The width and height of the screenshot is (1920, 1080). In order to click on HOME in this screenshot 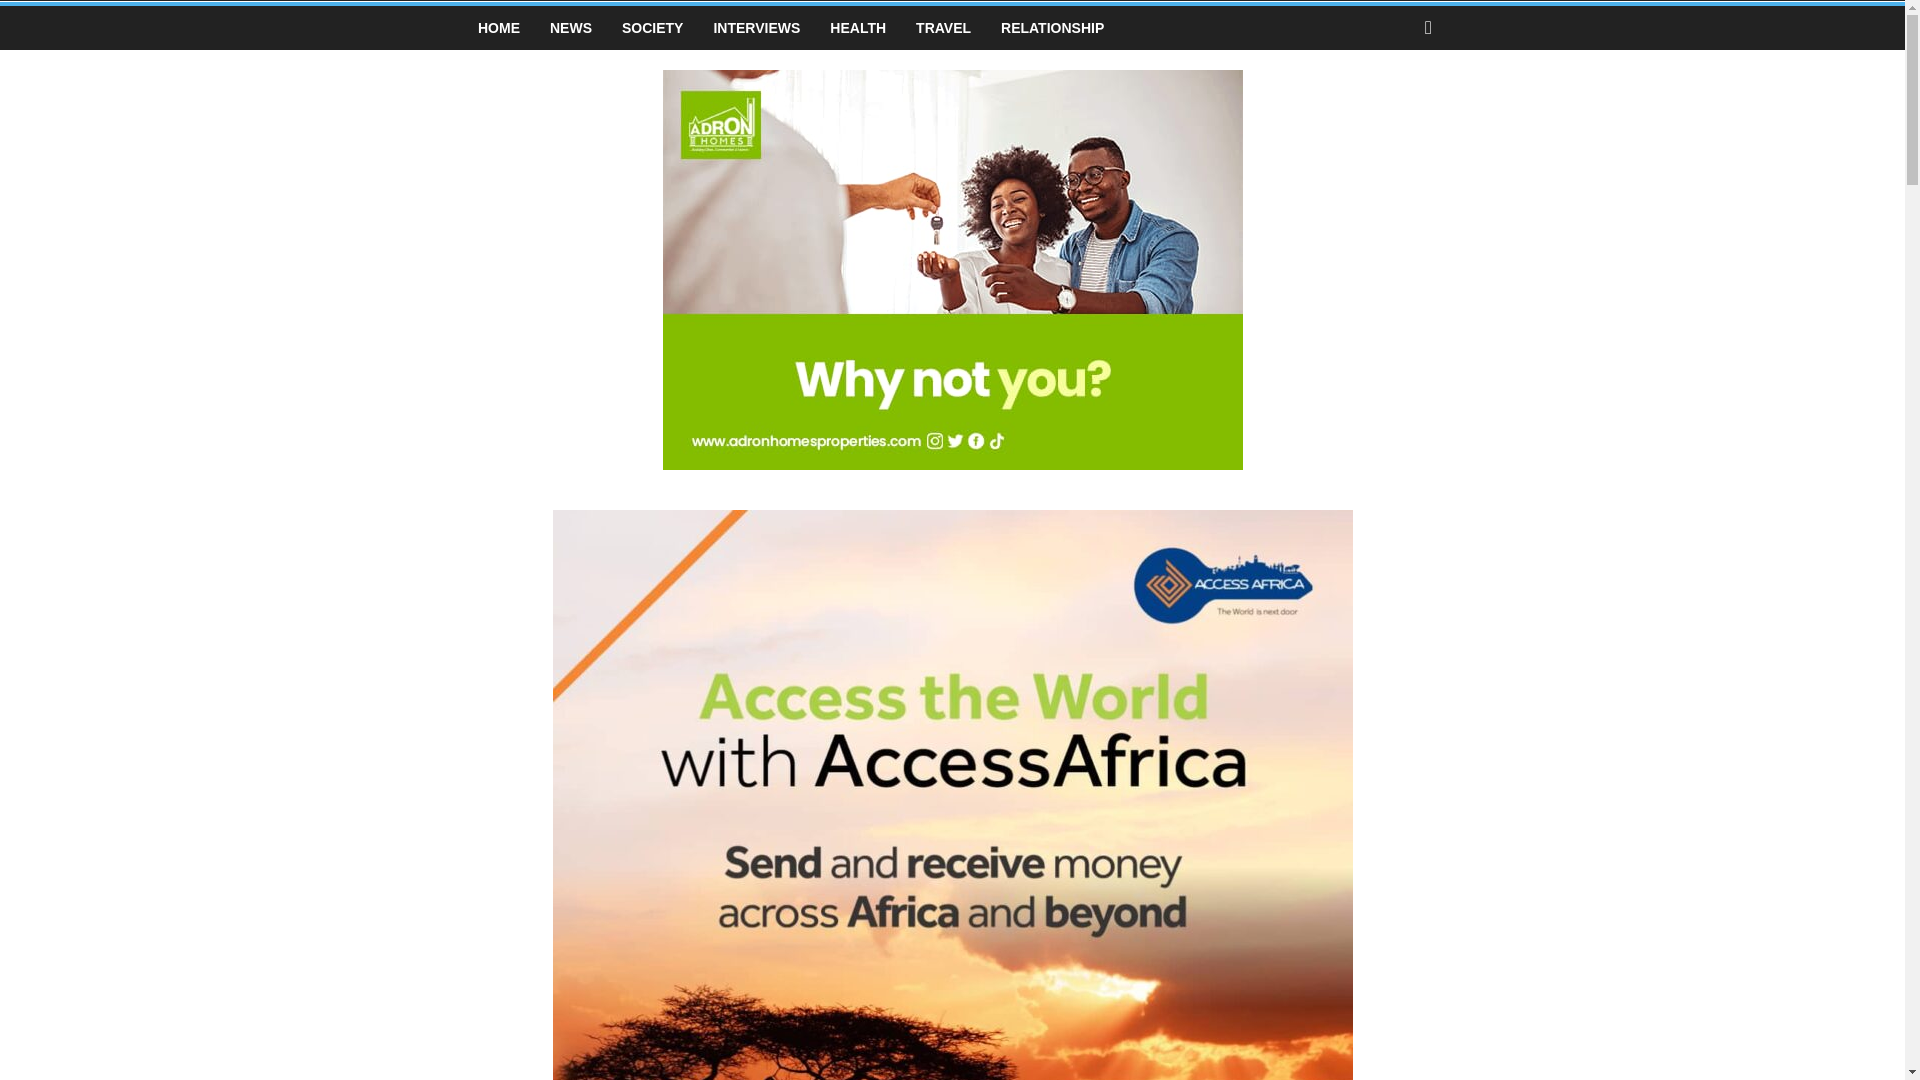, I will do `click(498, 28)`.